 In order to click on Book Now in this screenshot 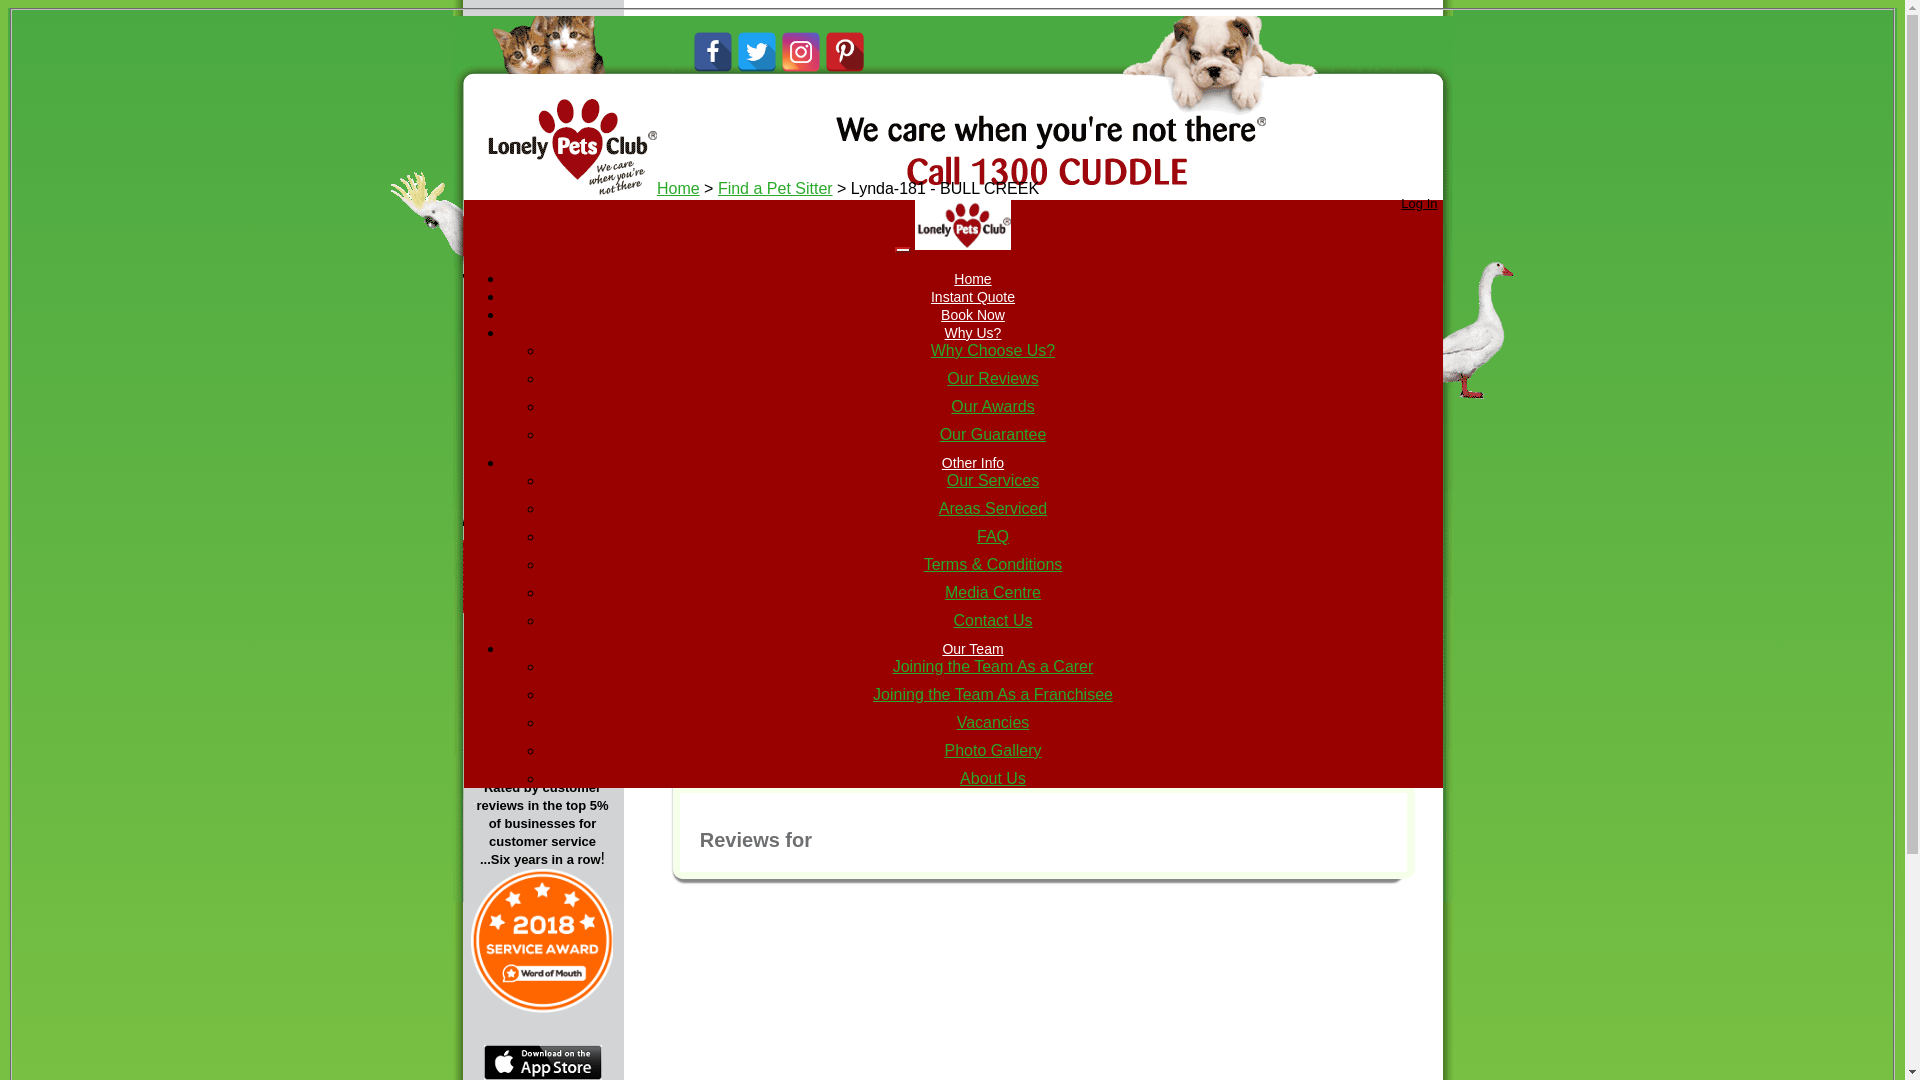, I will do `click(973, 315)`.